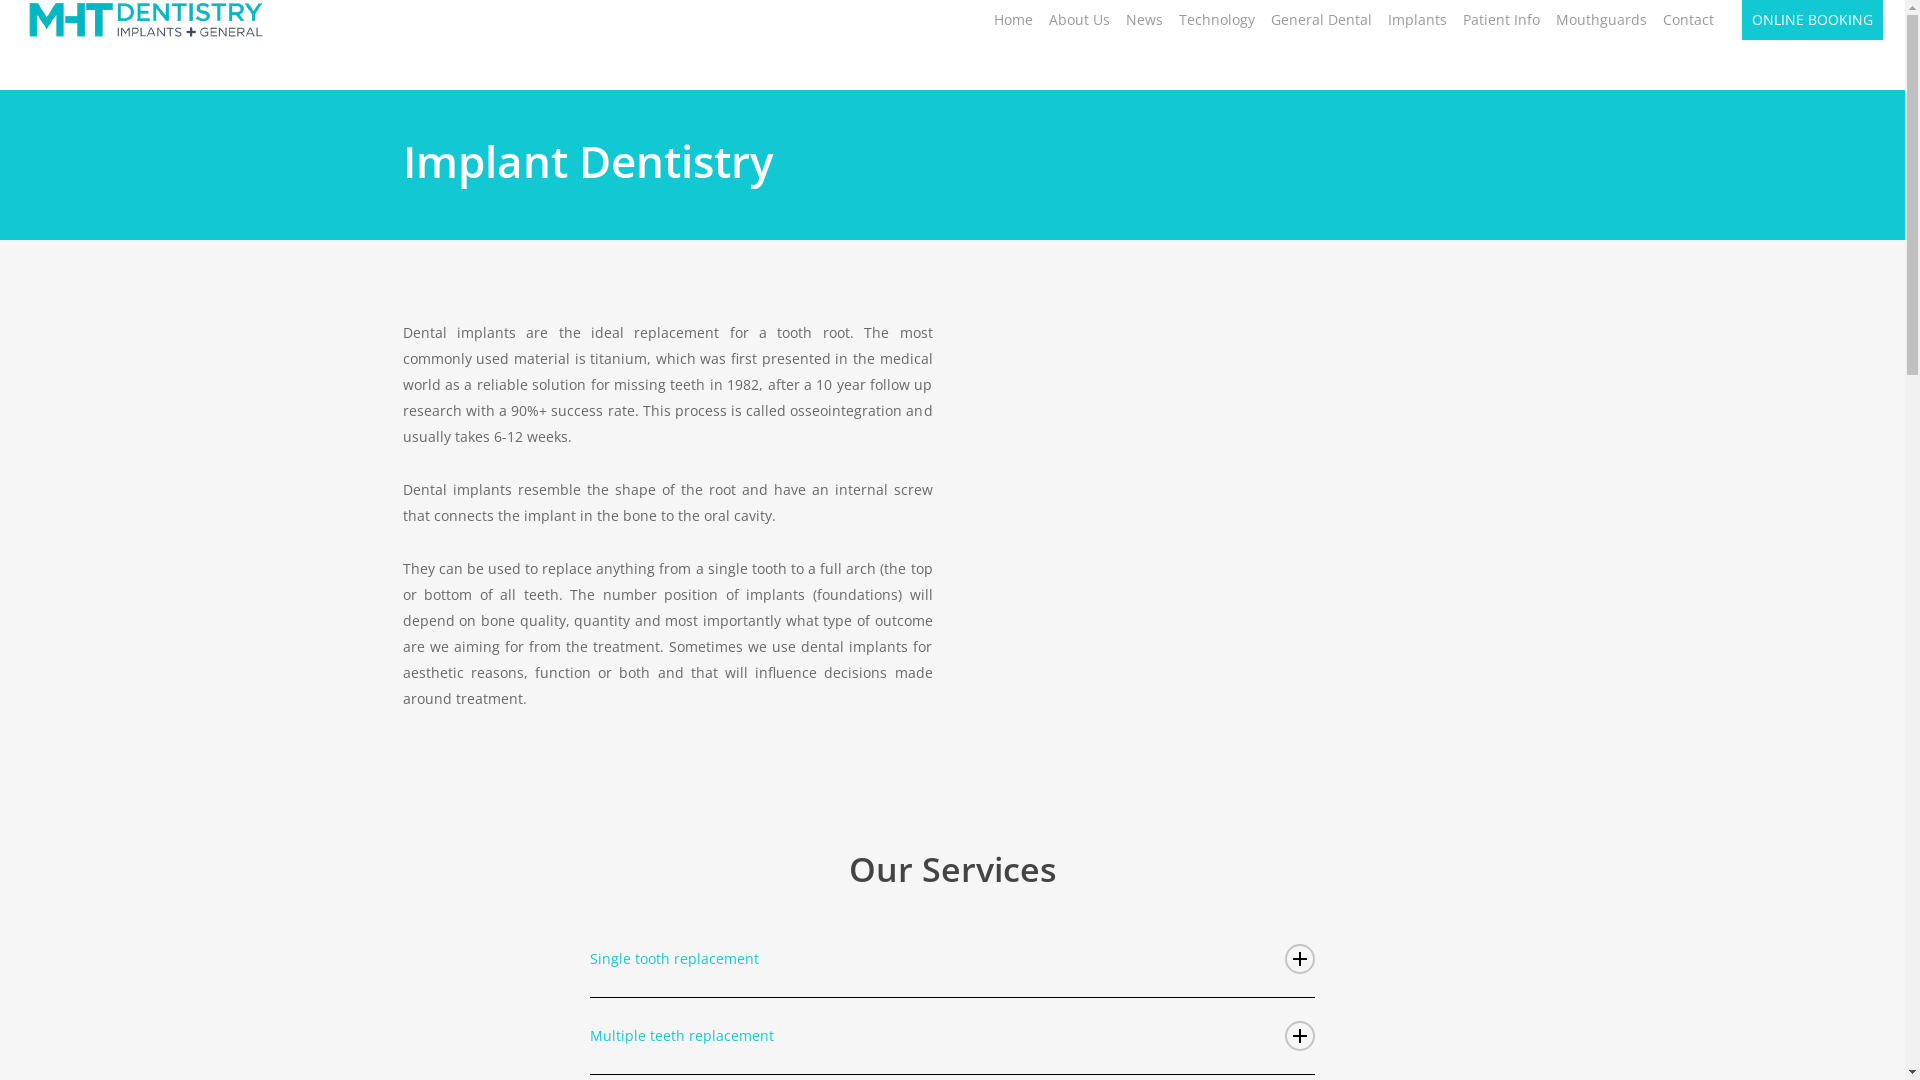 The width and height of the screenshot is (1920, 1080). Describe the element at coordinates (1688, 20) in the screenshot. I see `Contact` at that location.